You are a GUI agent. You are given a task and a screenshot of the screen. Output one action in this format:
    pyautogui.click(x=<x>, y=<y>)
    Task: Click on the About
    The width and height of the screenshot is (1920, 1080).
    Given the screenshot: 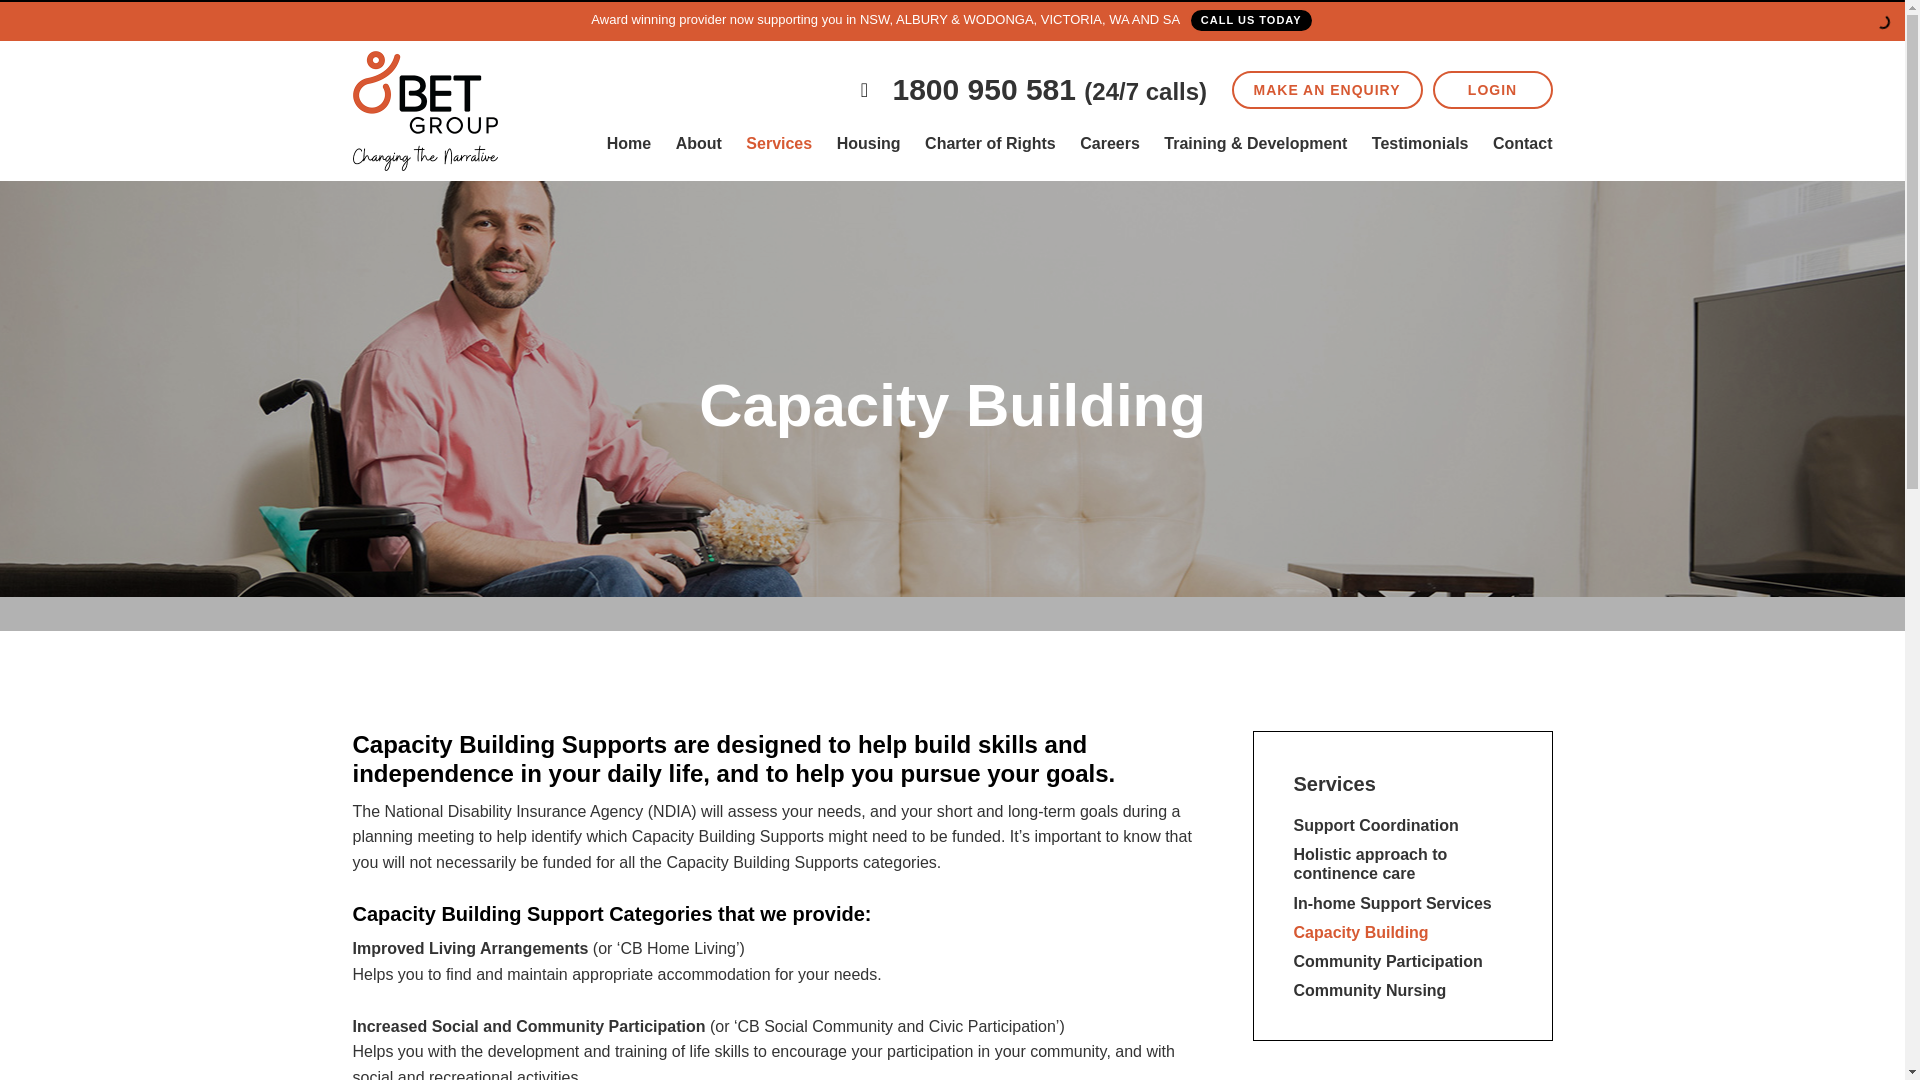 What is the action you would take?
    pyautogui.click(x=698, y=143)
    